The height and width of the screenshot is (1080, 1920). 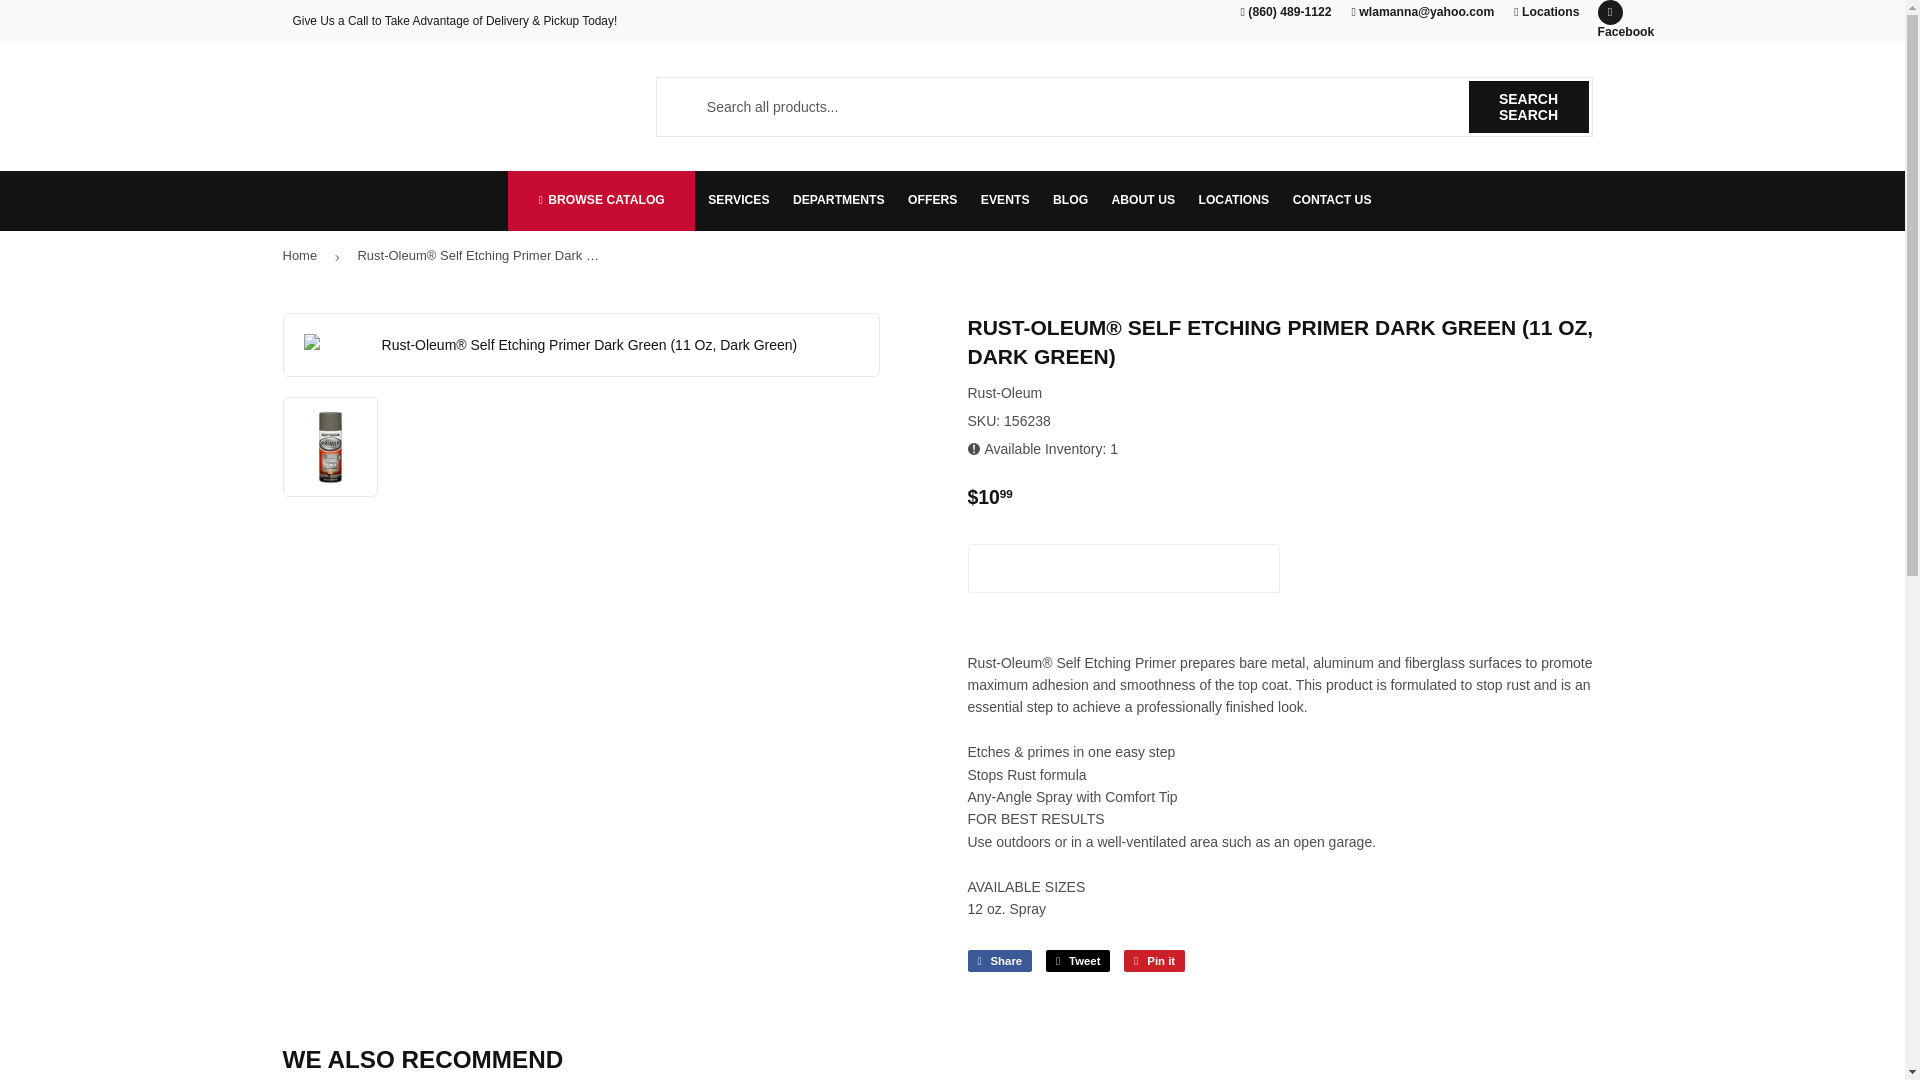 What do you see at coordinates (1528, 106) in the screenshot?
I see `SEARCH SEARCH` at bounding box center [1528, 106].